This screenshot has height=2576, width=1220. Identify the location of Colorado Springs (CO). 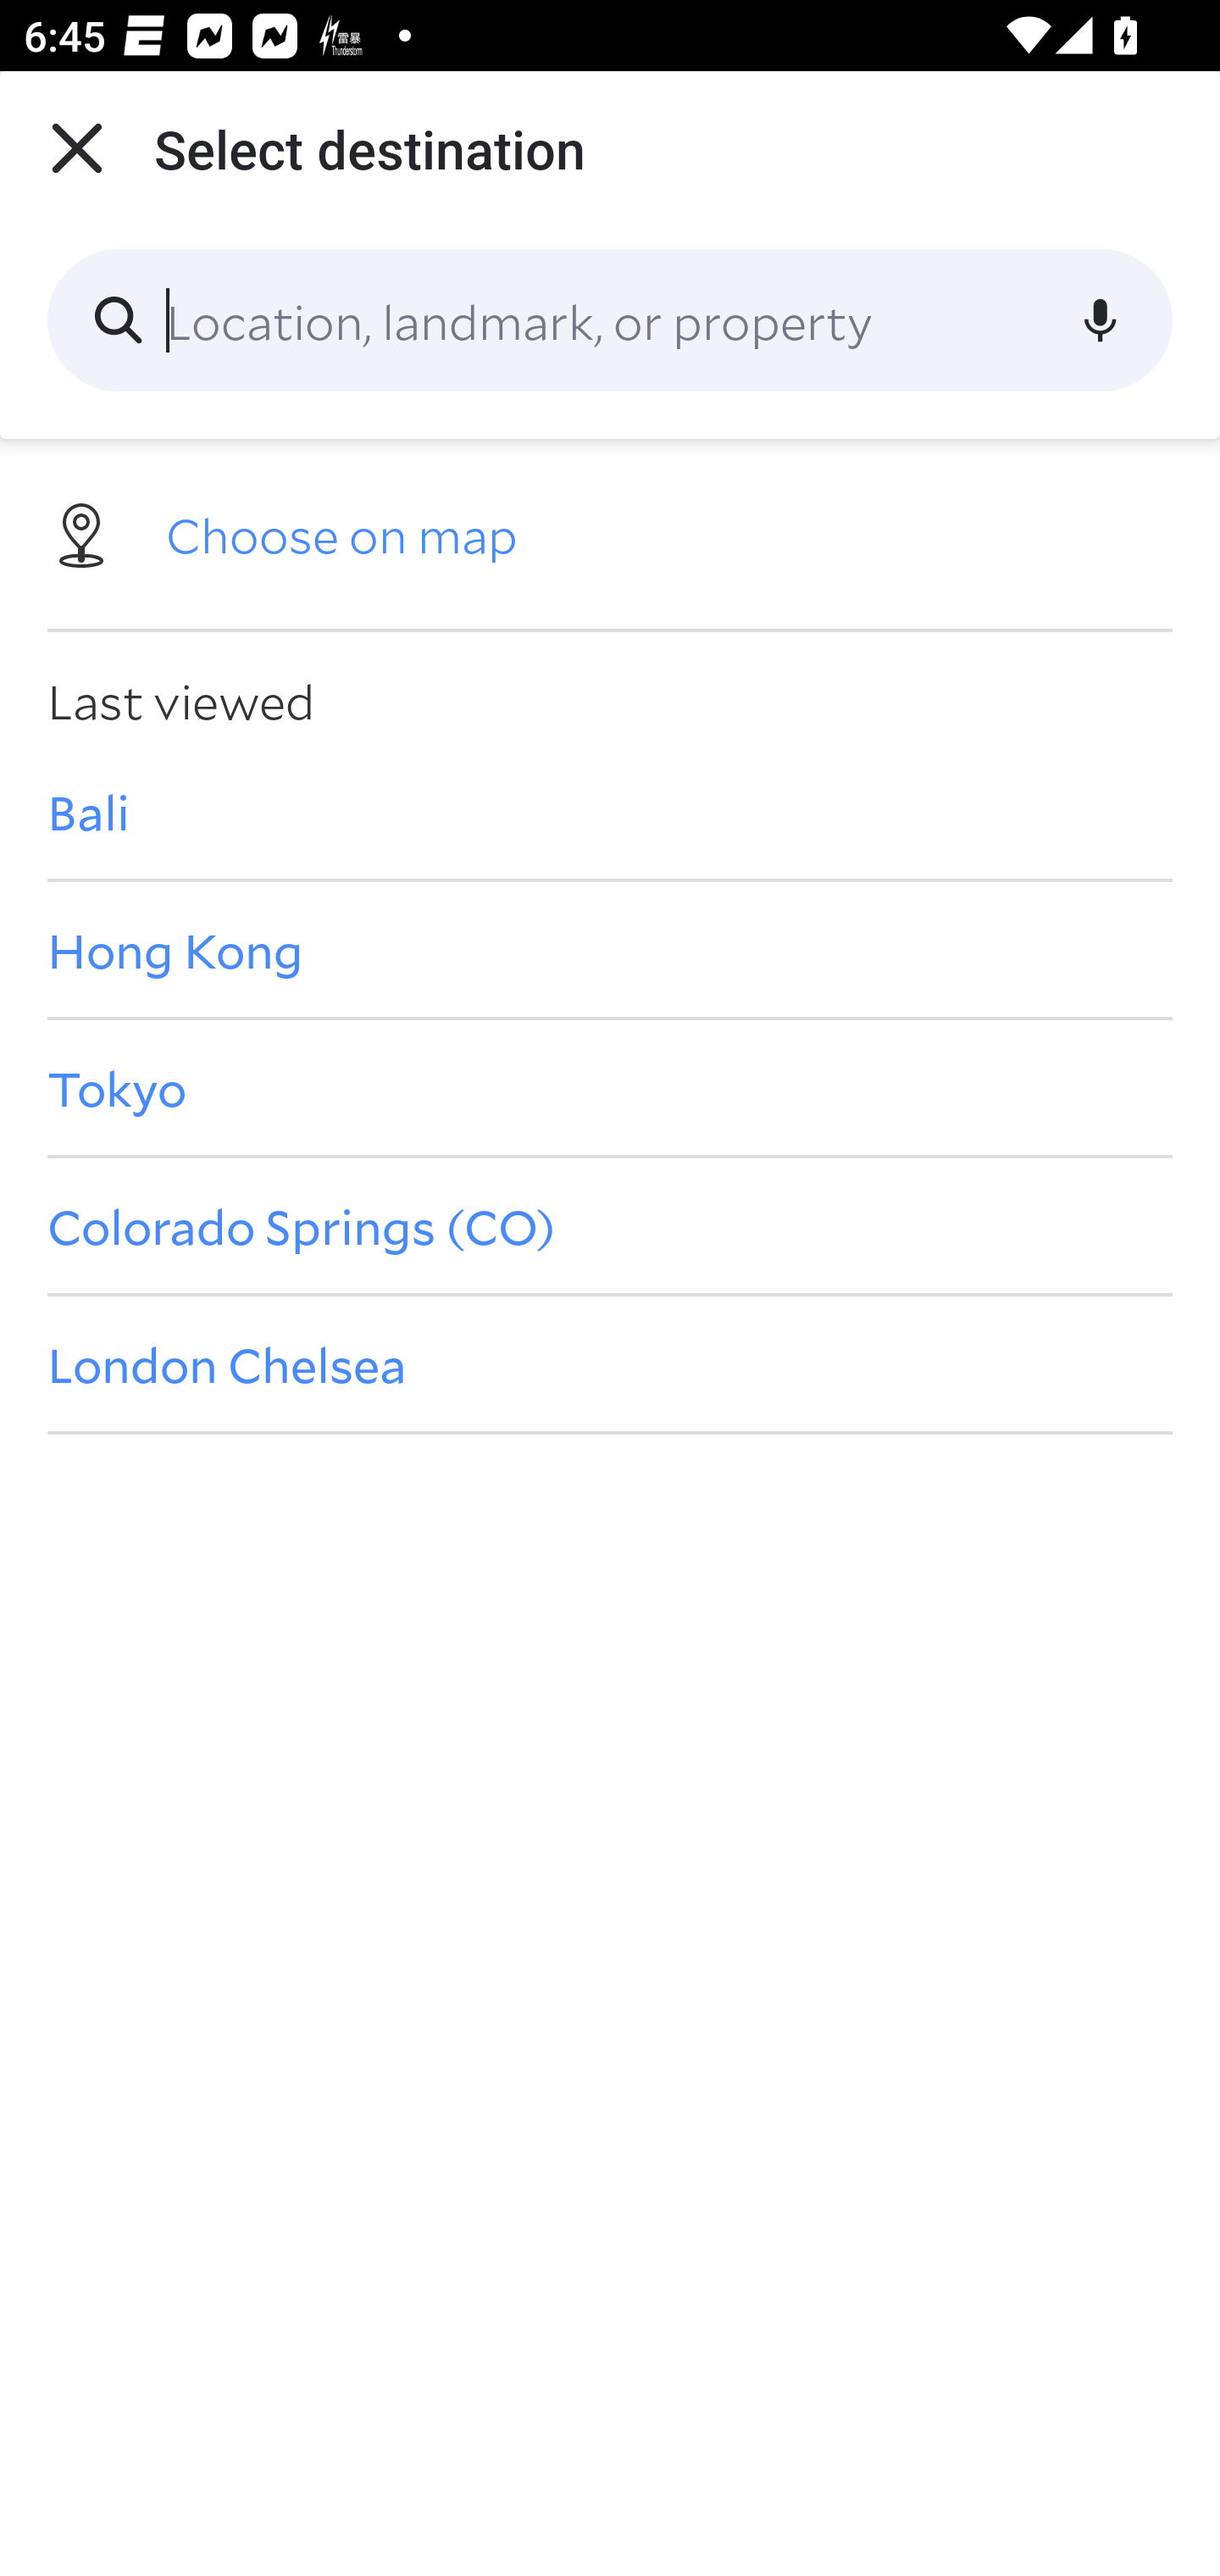
(610, 1226).